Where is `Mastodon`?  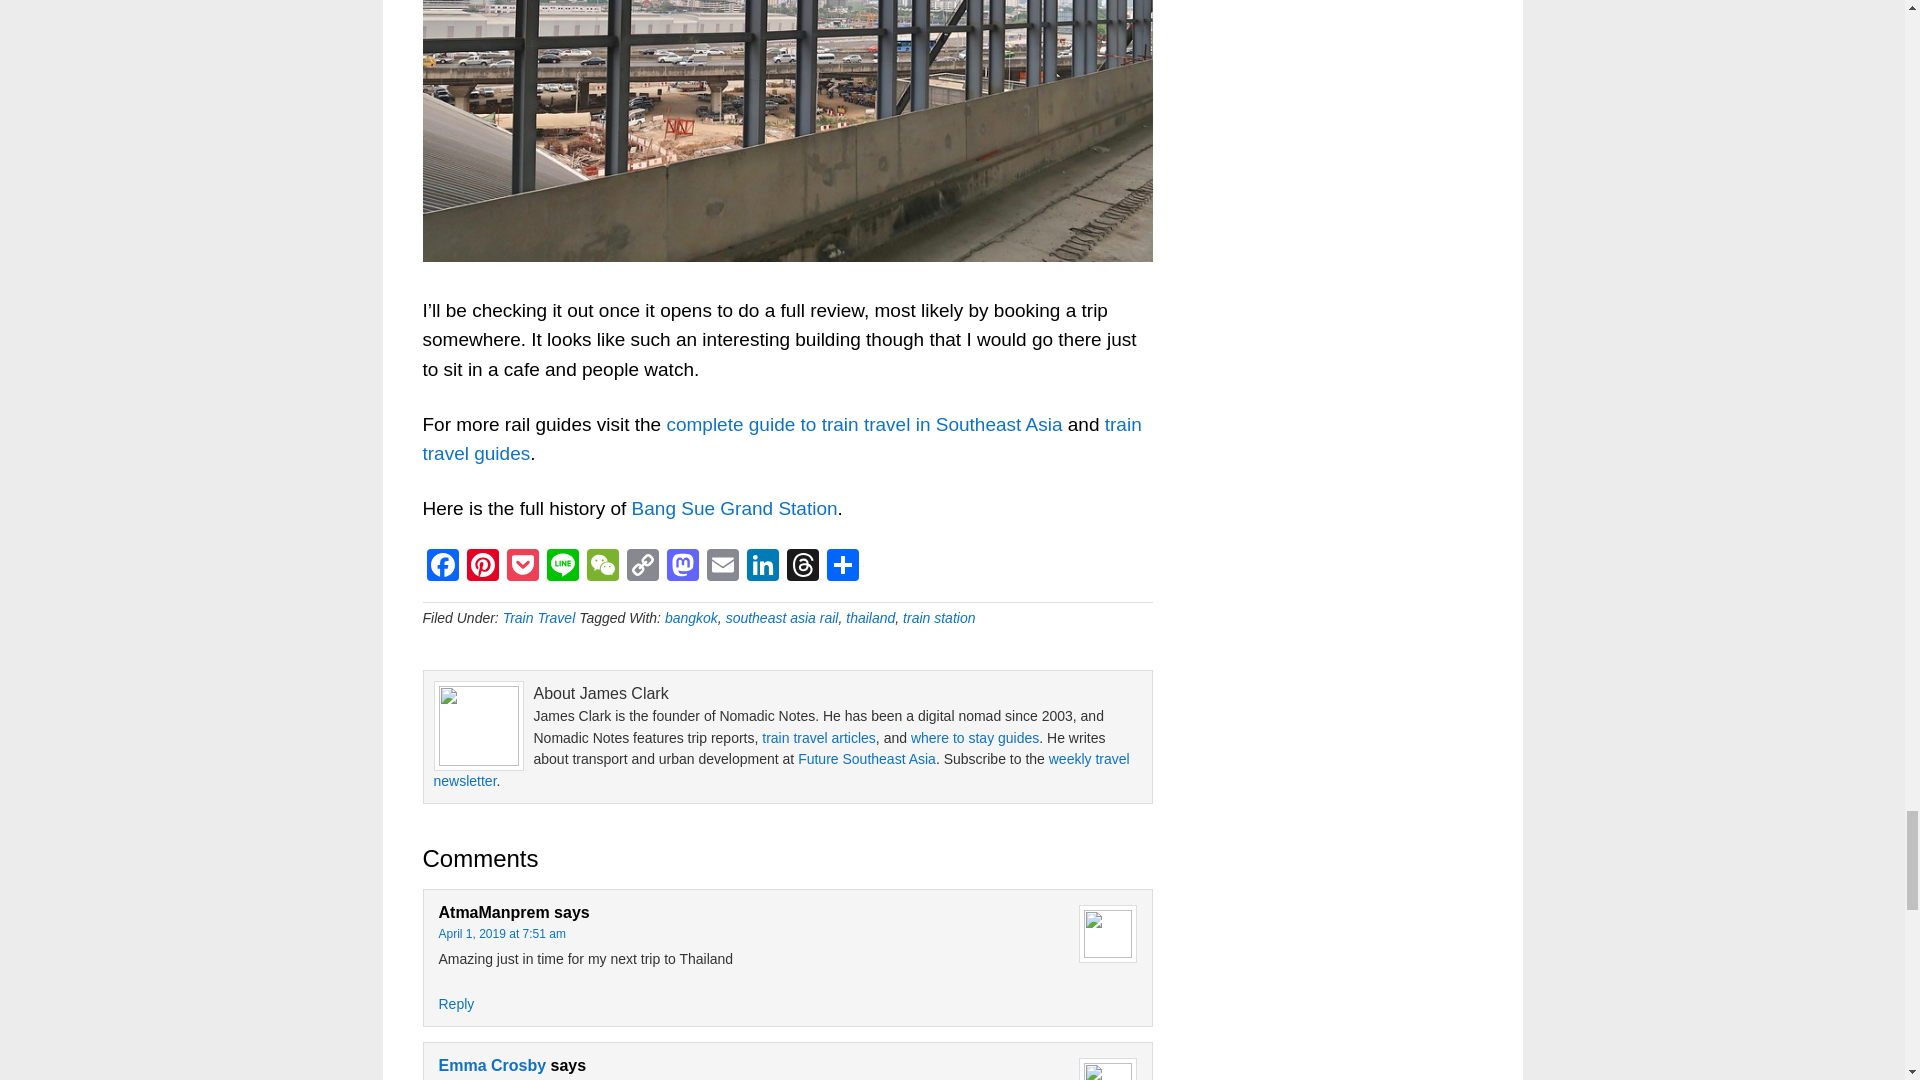
Mastodon is located at coordinates (682, 567).